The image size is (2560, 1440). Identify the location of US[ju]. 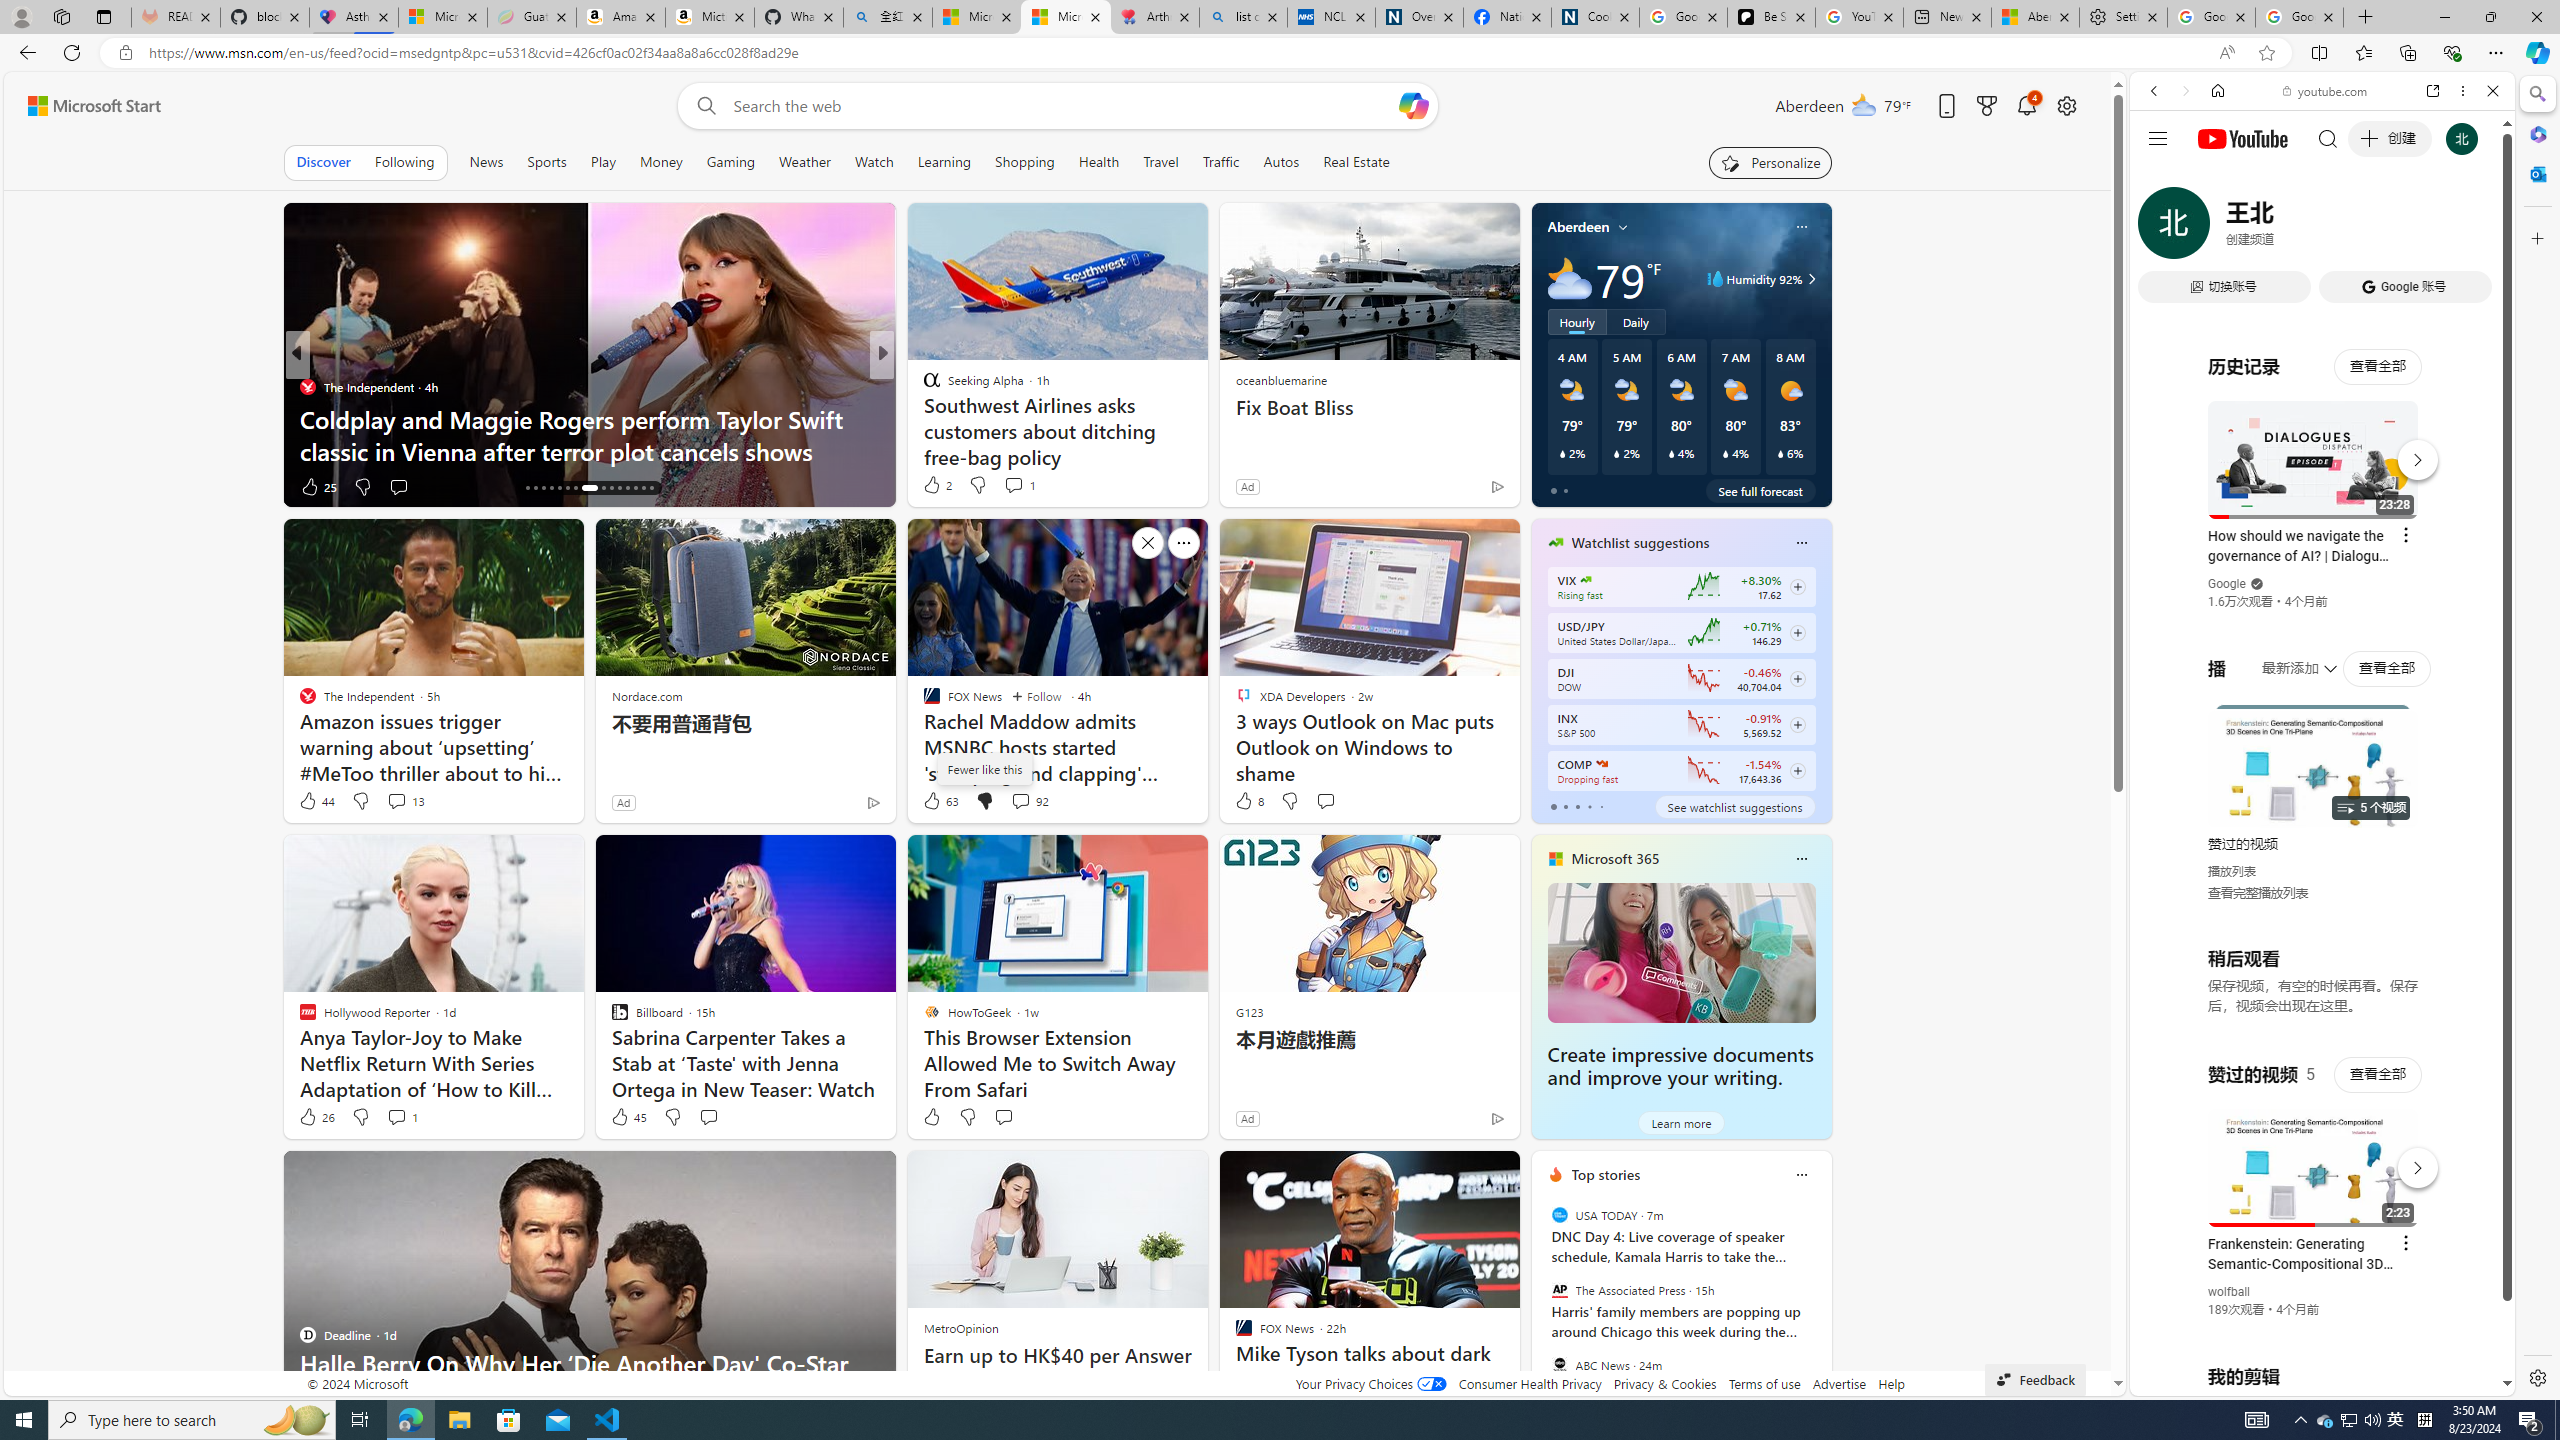
(2196, 1380).